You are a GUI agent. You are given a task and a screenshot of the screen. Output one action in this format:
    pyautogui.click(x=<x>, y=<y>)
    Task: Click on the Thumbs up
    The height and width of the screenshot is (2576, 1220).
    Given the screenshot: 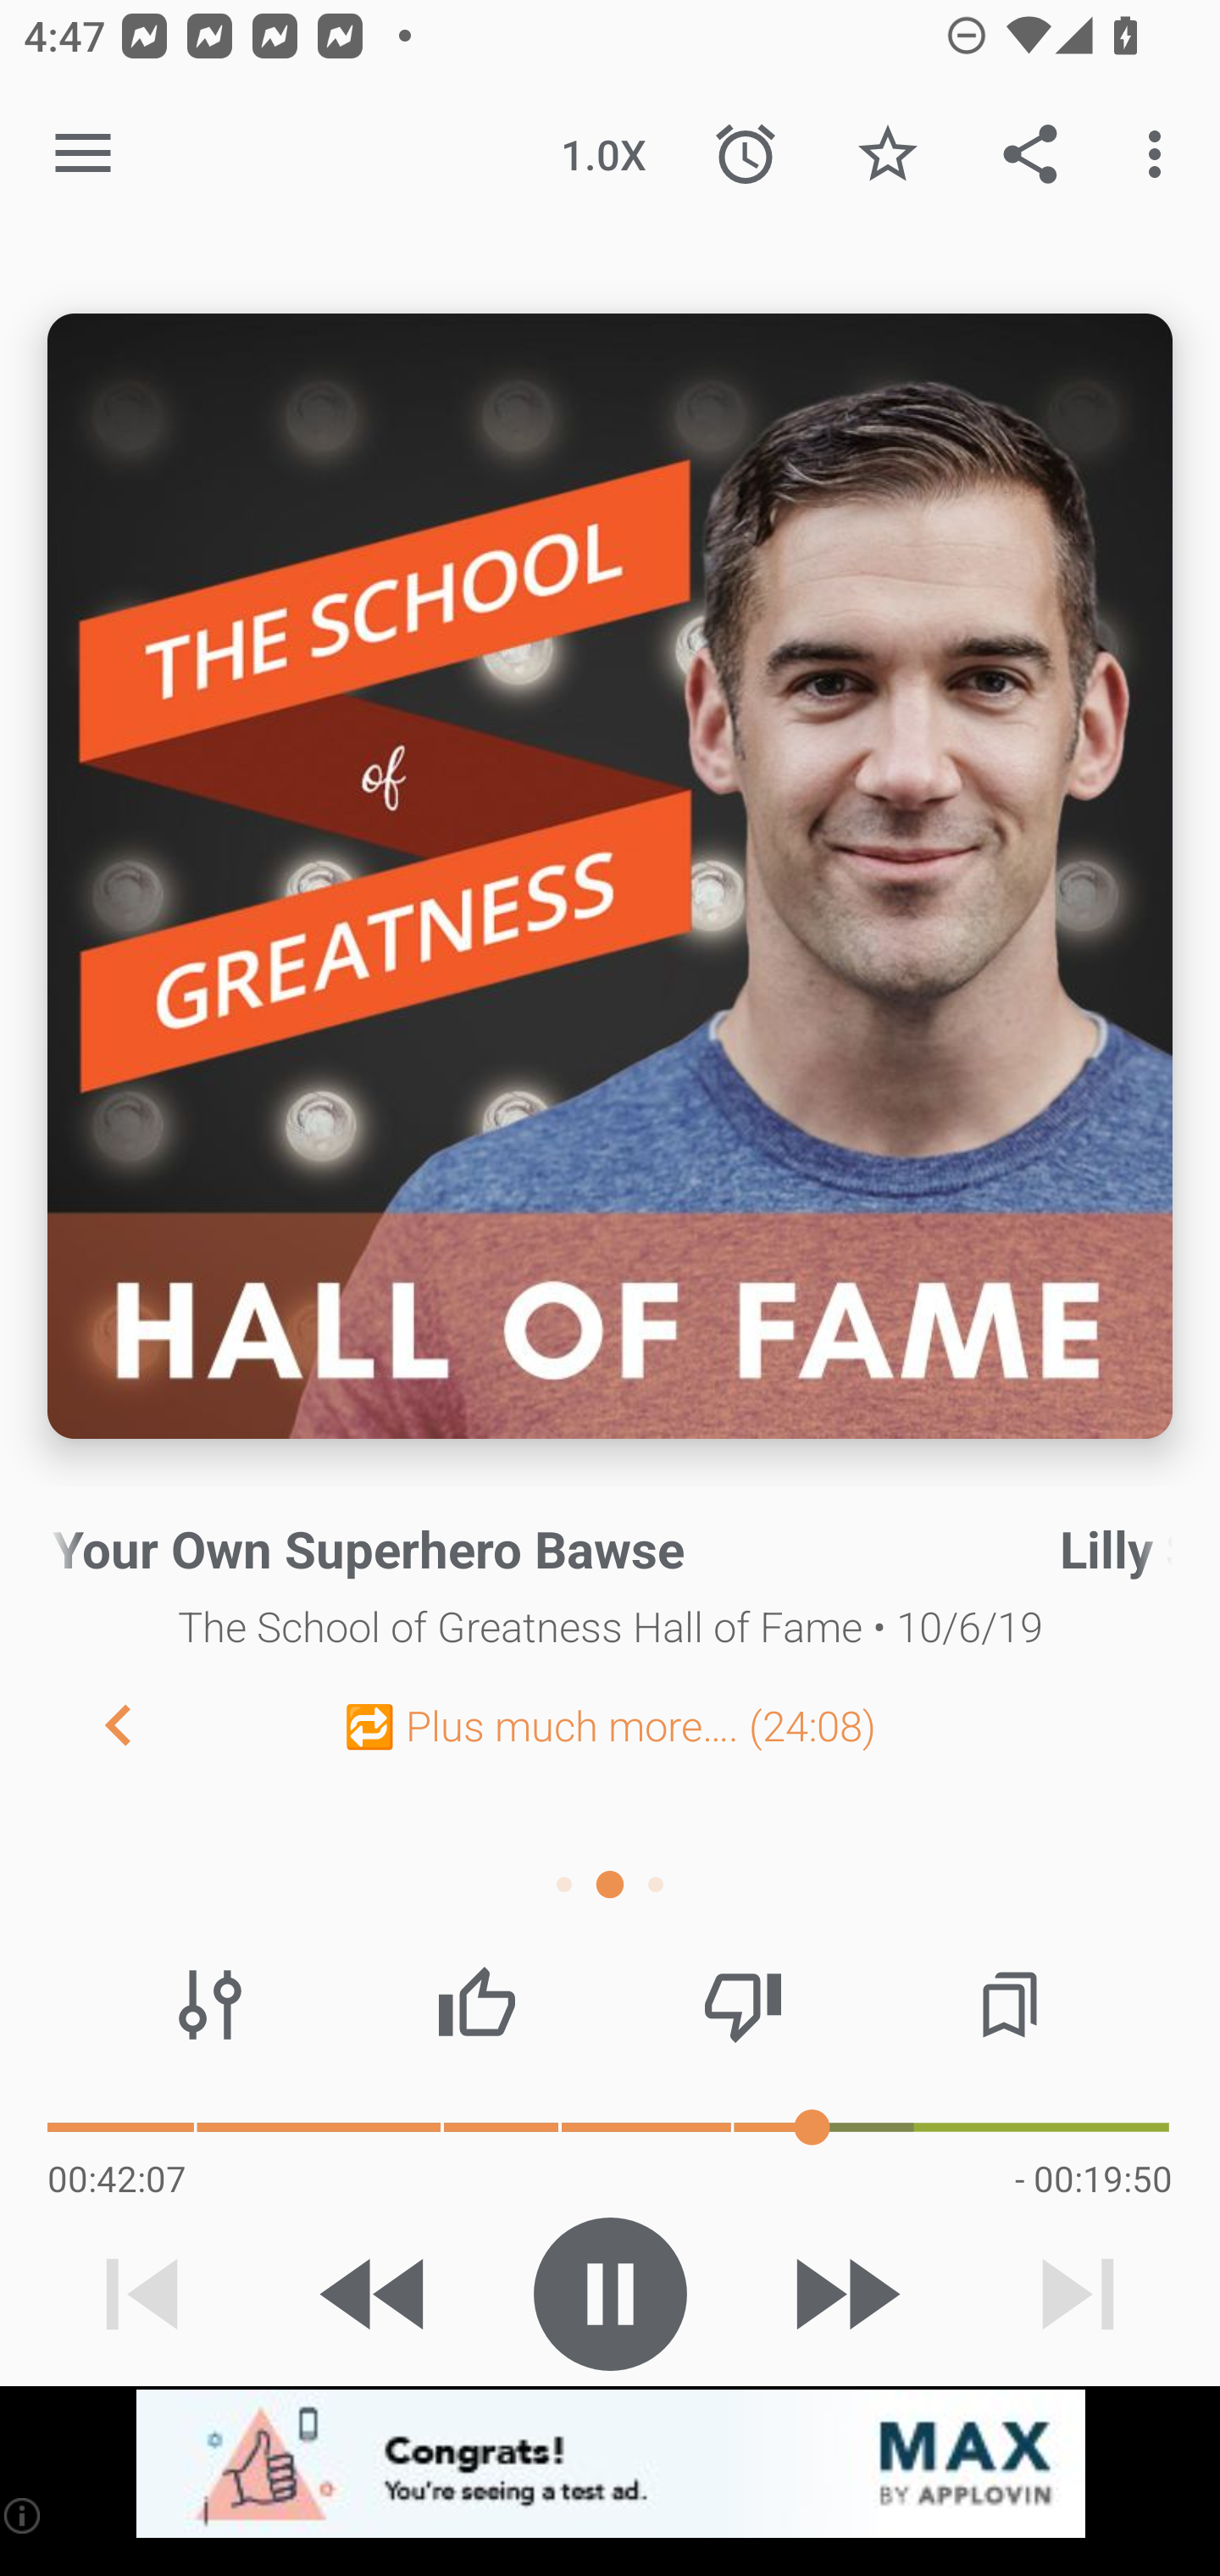 What is the action you would take?
    pyautogui.click(x=476, y=2005)
    